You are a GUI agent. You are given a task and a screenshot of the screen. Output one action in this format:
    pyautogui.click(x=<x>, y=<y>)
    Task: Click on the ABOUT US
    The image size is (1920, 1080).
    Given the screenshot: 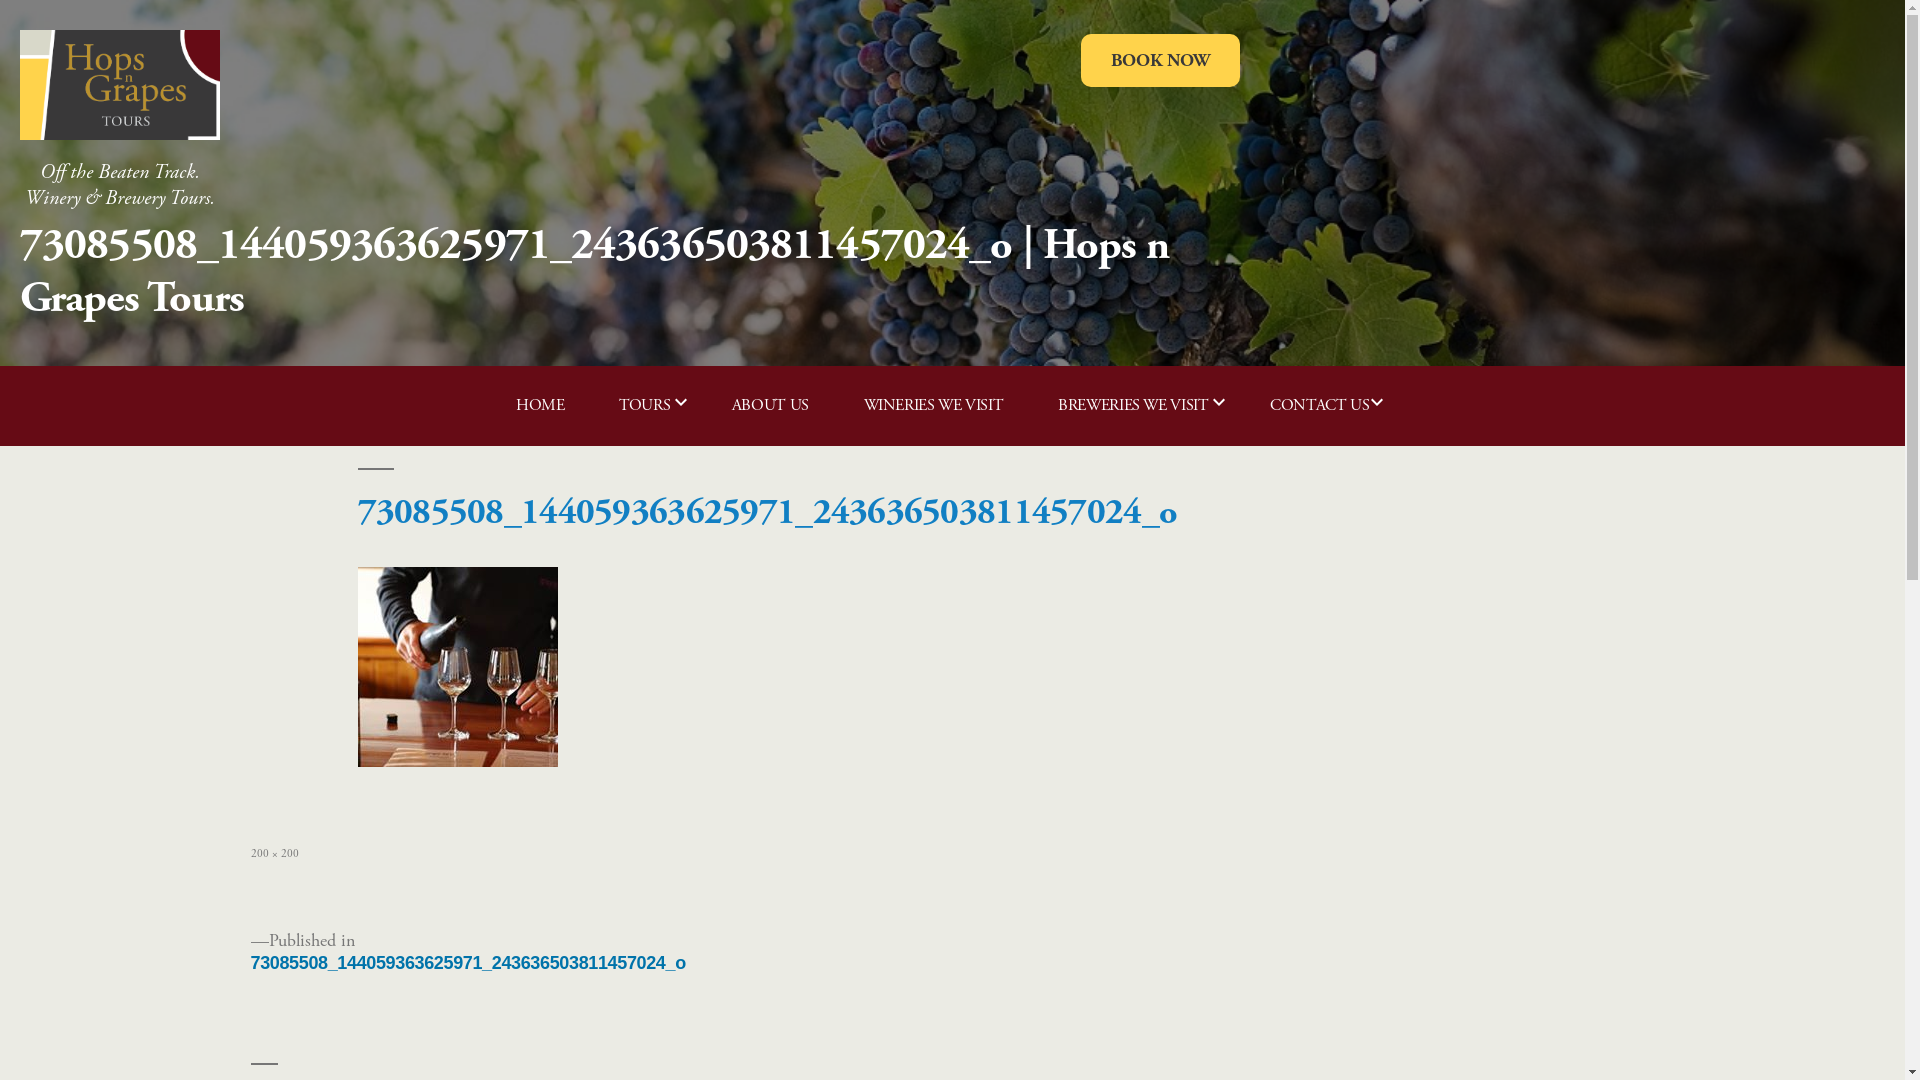 What is the action you would take?
    pyautogui.click(x=770, y=406)
    